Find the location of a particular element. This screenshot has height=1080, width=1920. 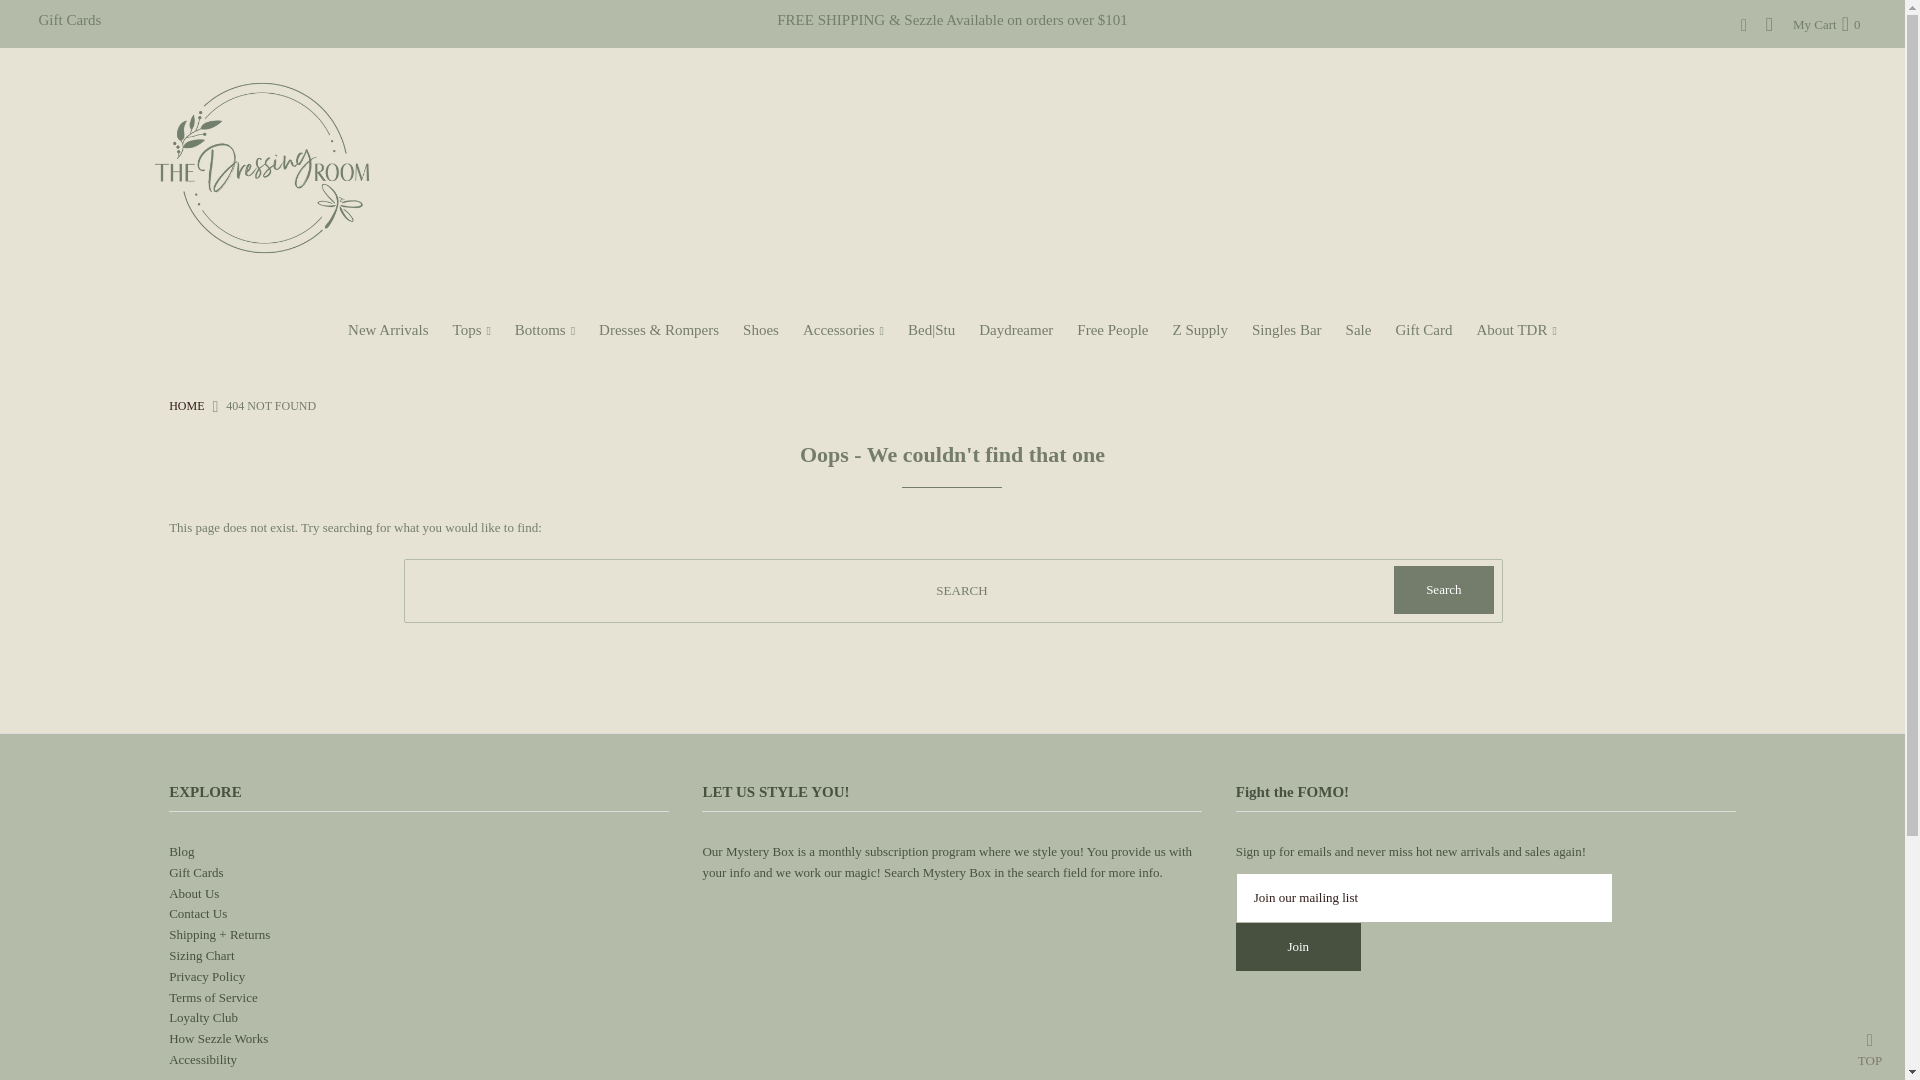

New Arrivals is located at coordinates (387, 330).